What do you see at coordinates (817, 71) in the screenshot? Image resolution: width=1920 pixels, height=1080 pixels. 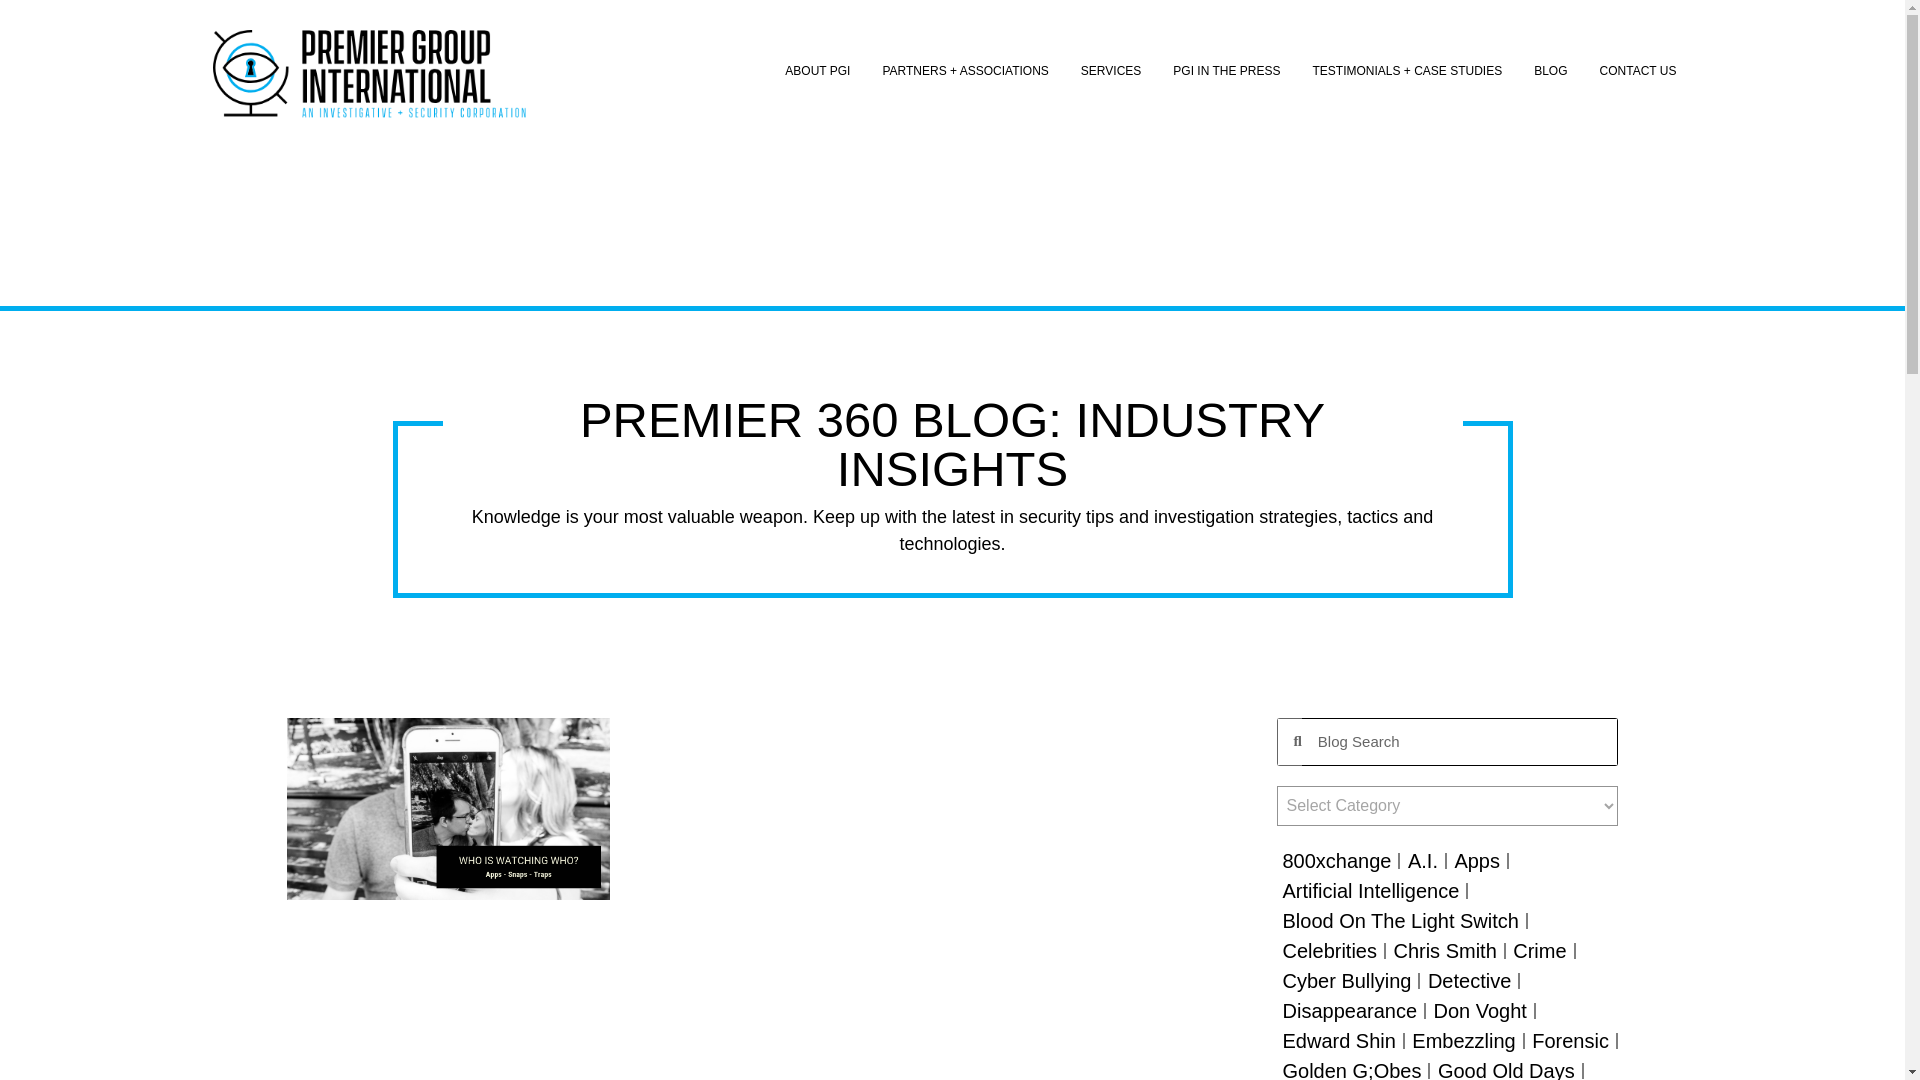 I see `About PGI` at bounding box center [817, 71].